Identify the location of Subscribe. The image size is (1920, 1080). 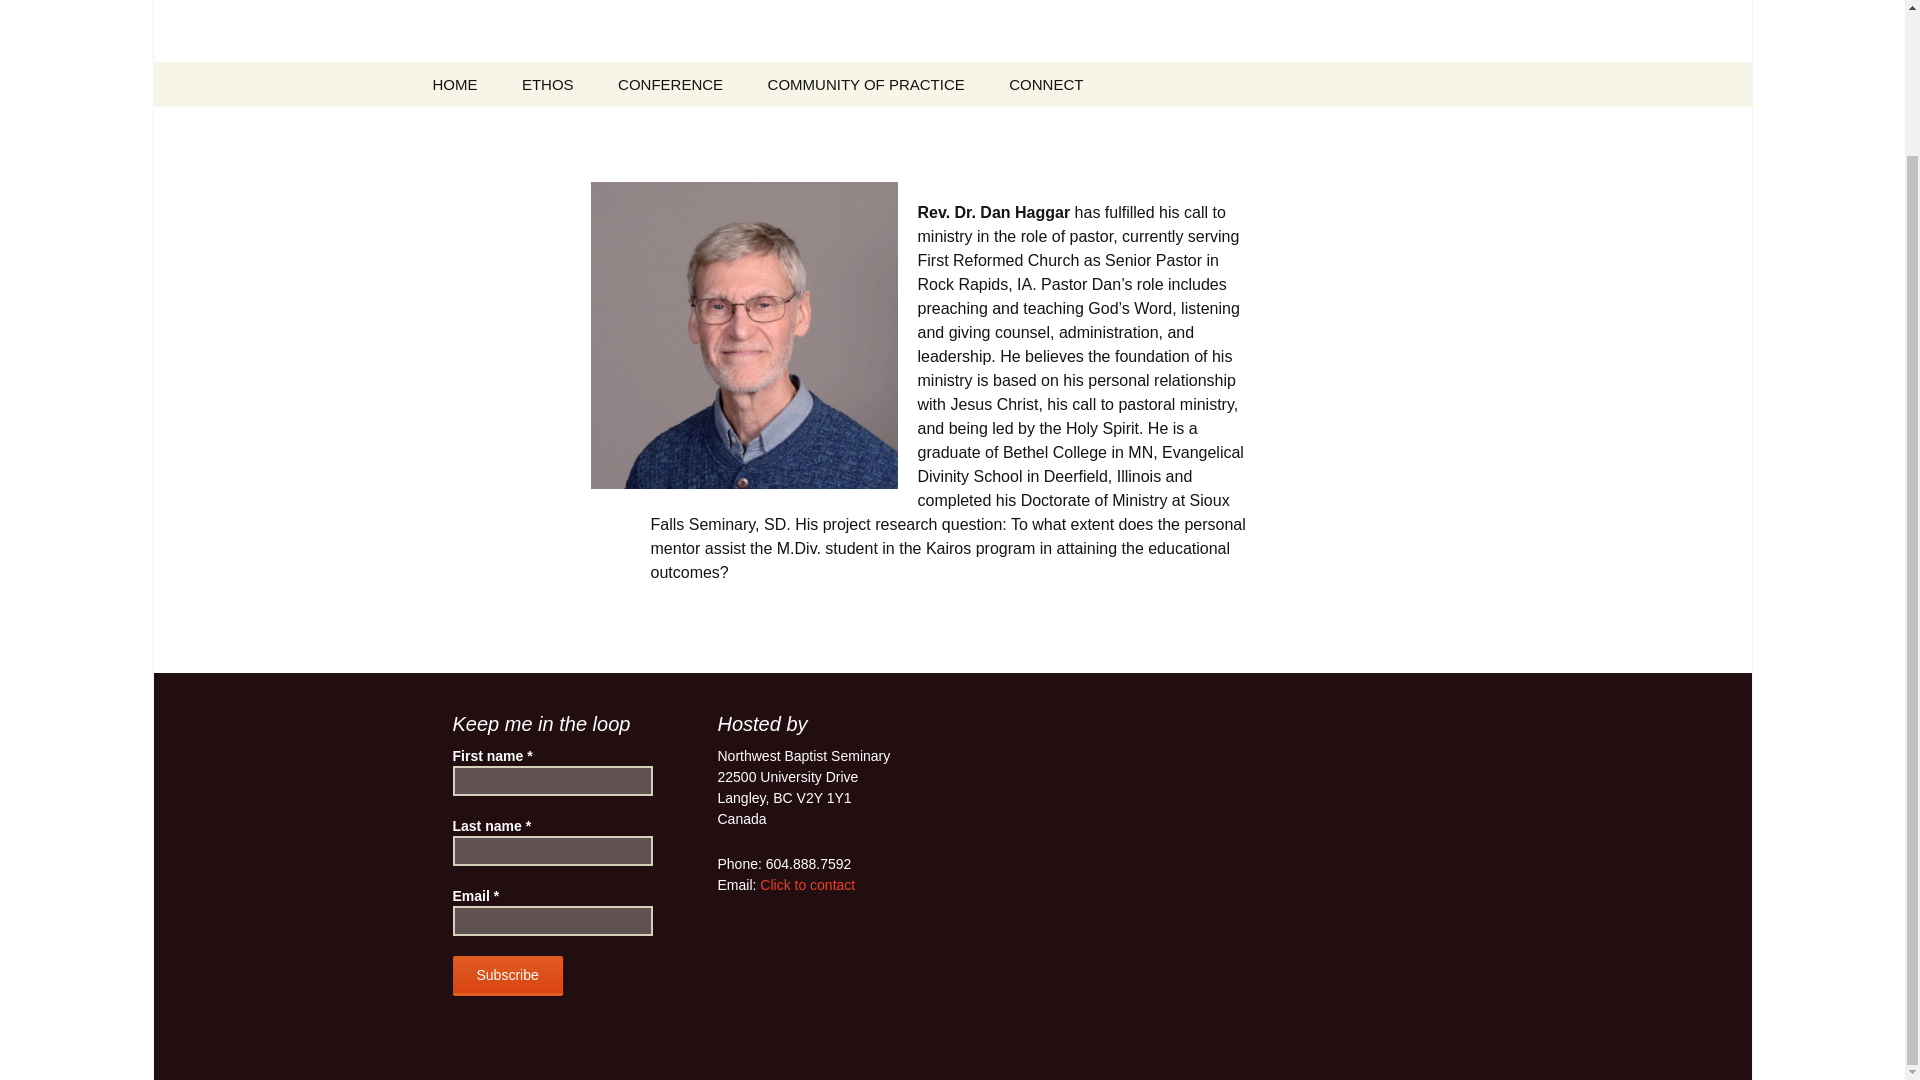
(506, 975).